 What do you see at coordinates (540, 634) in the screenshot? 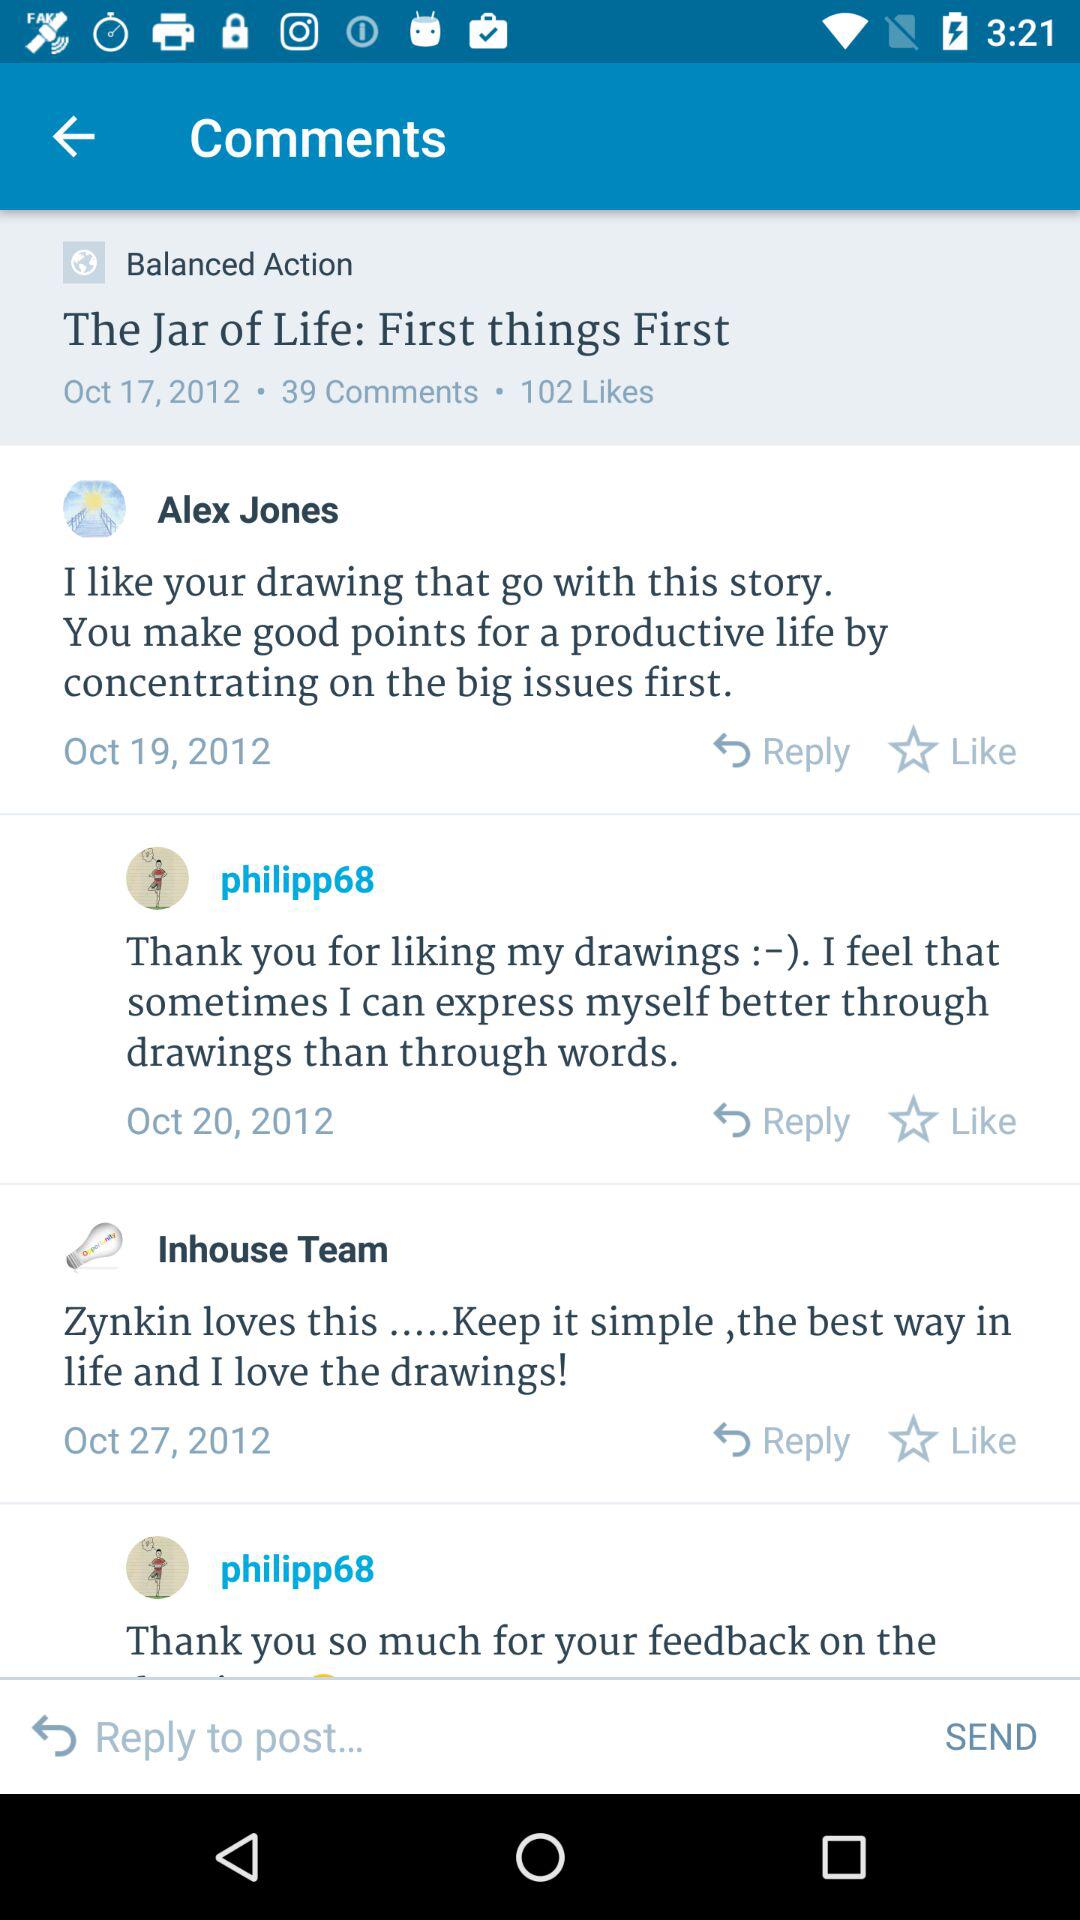
I see `jump to the i like your icon` at bounding box center [540, 634].